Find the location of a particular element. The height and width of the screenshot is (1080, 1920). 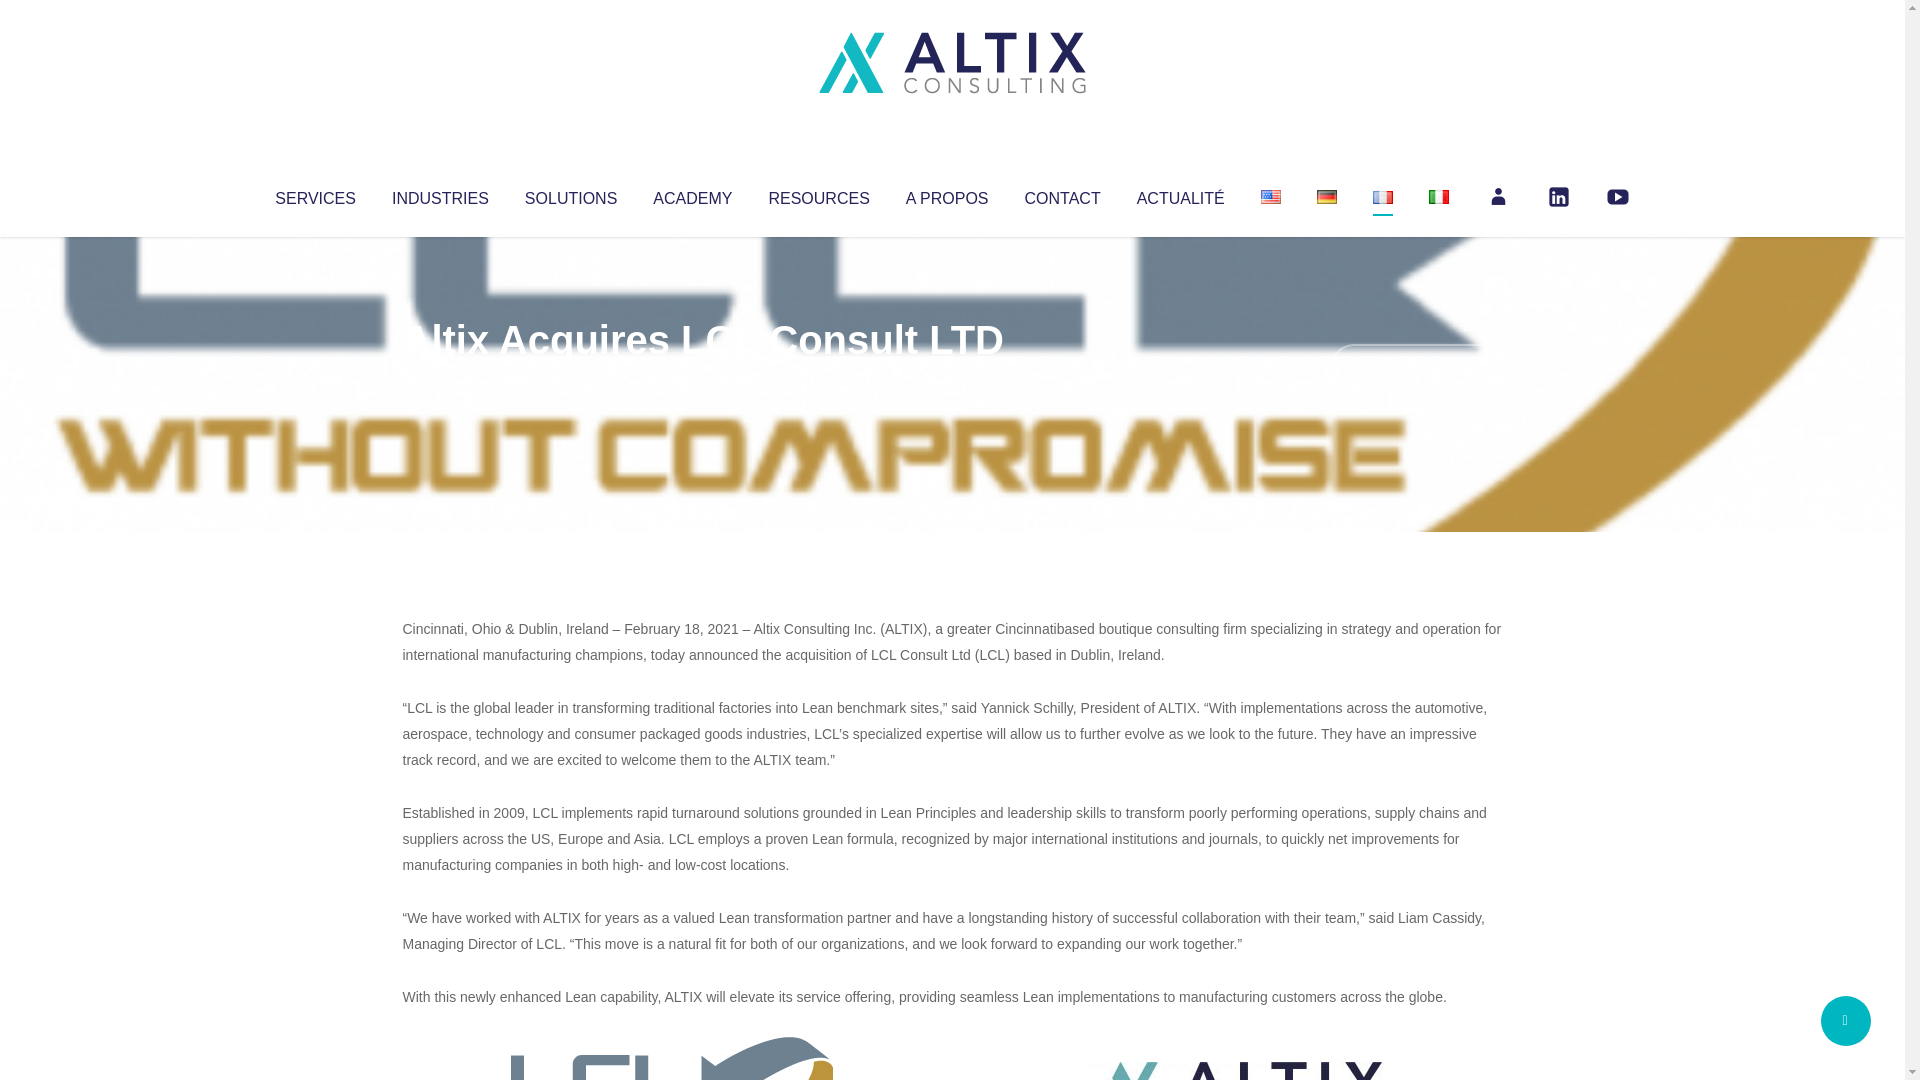

Uncategorized is located at coordinates (699, 380).